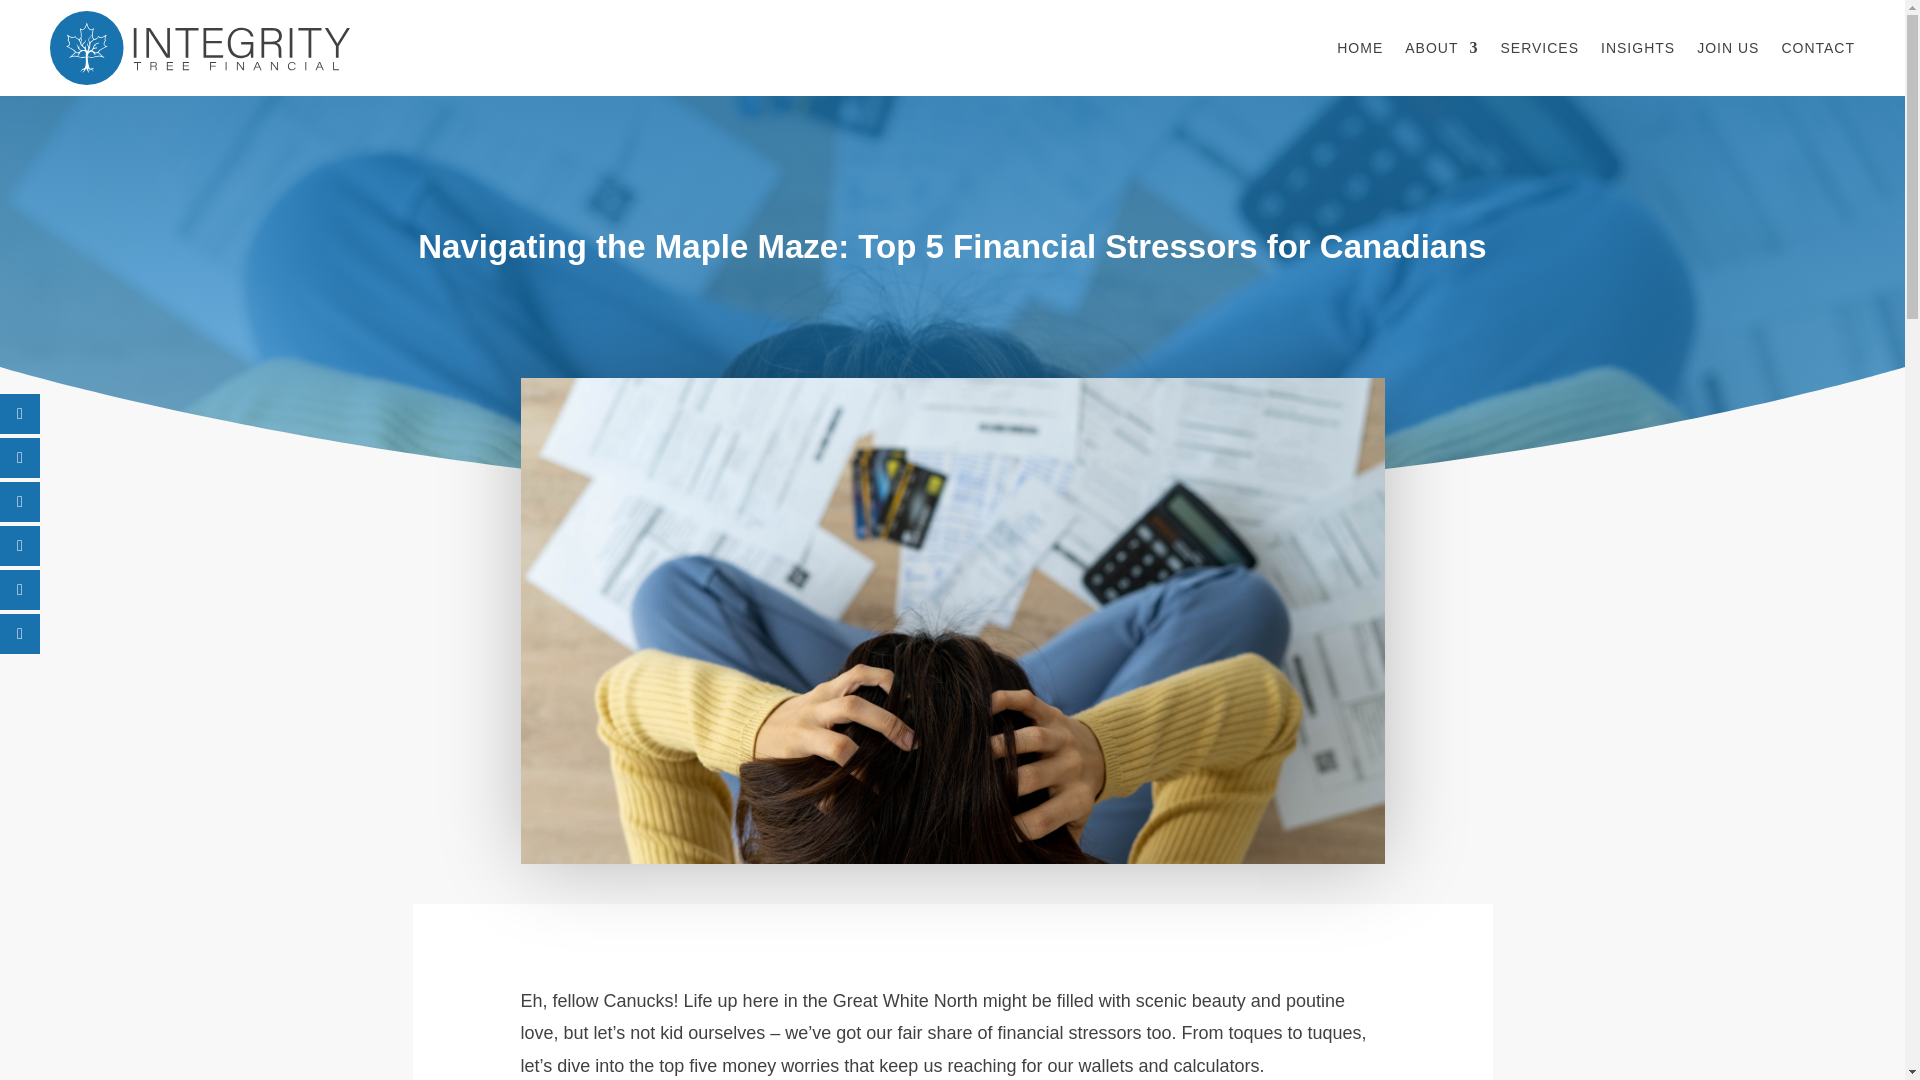  Describe the element at coordinates (1818, 48) in the screenshot. I see `CONTACT` at that location.